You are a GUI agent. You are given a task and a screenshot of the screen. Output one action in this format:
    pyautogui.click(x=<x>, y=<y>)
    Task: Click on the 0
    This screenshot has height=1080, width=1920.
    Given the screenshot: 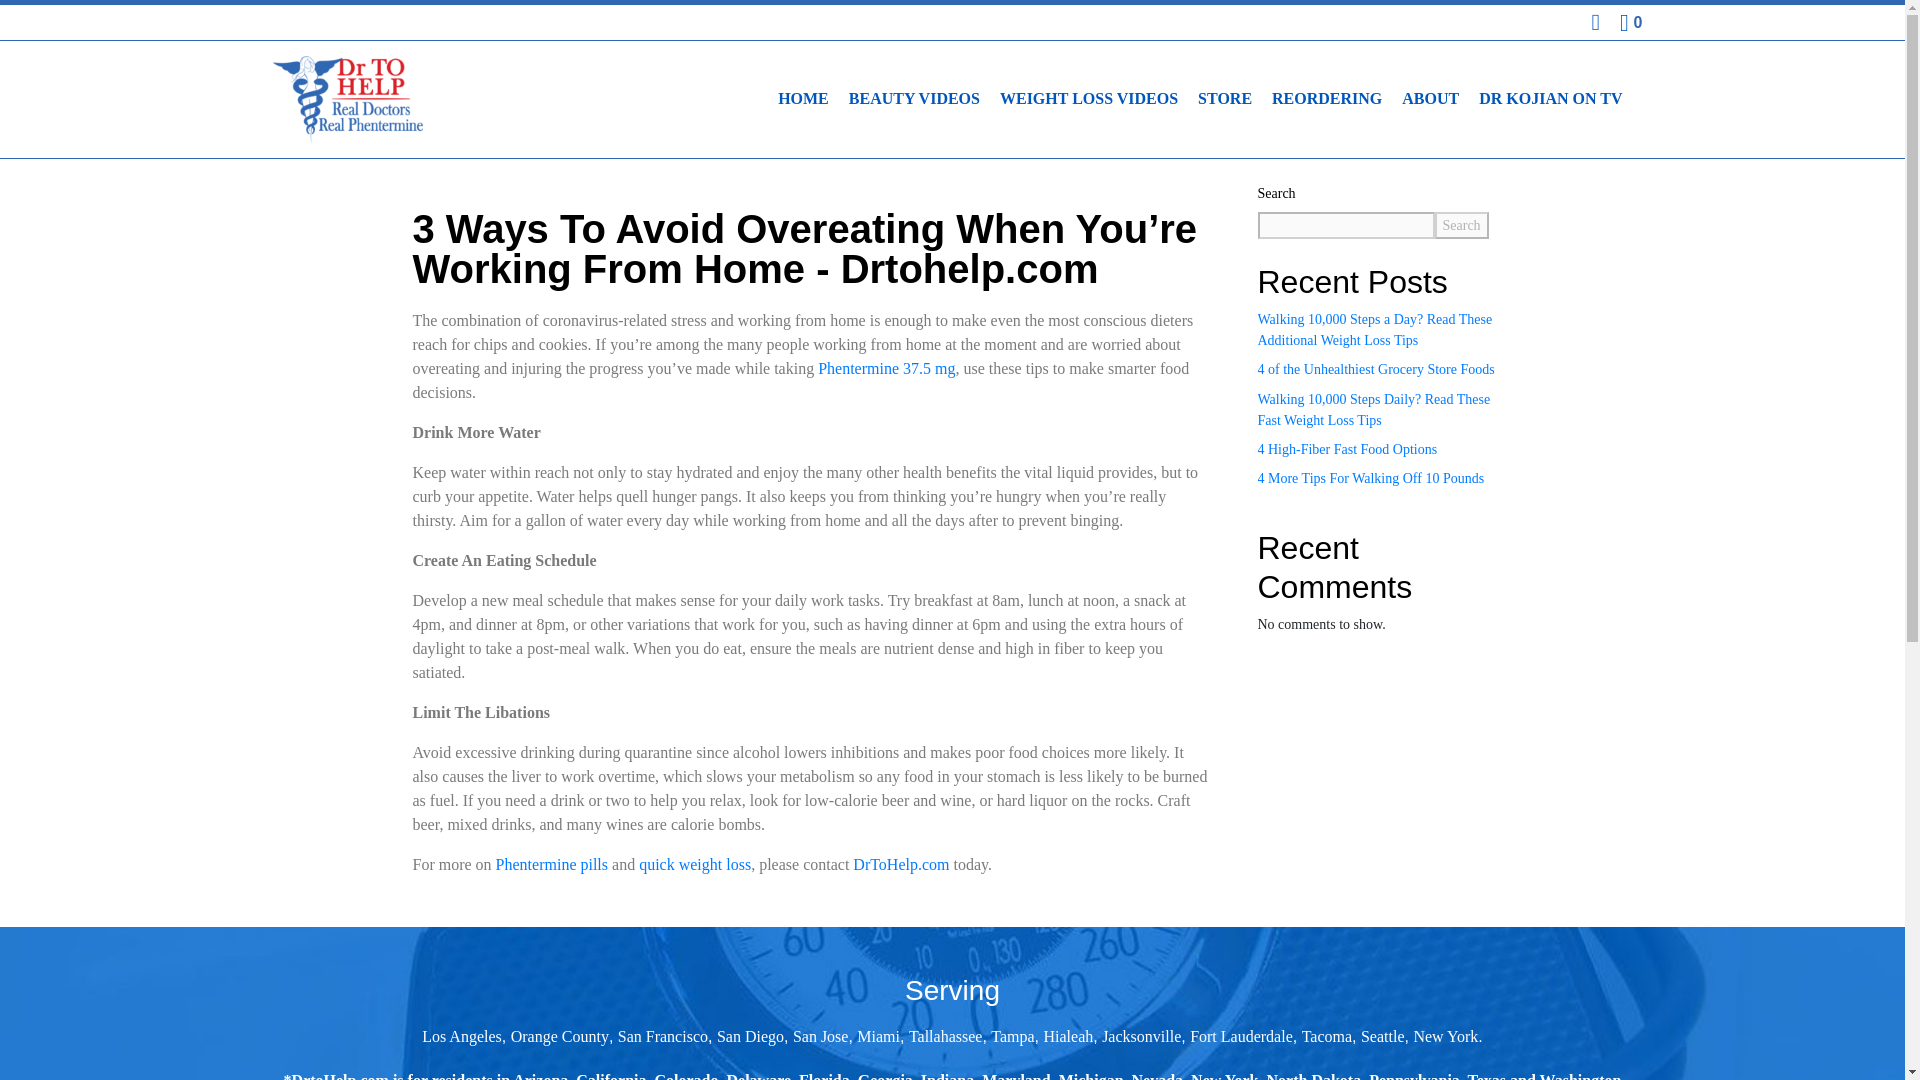 What is the action you would take?
    pyautogui.click(x=1630, y=22)
    